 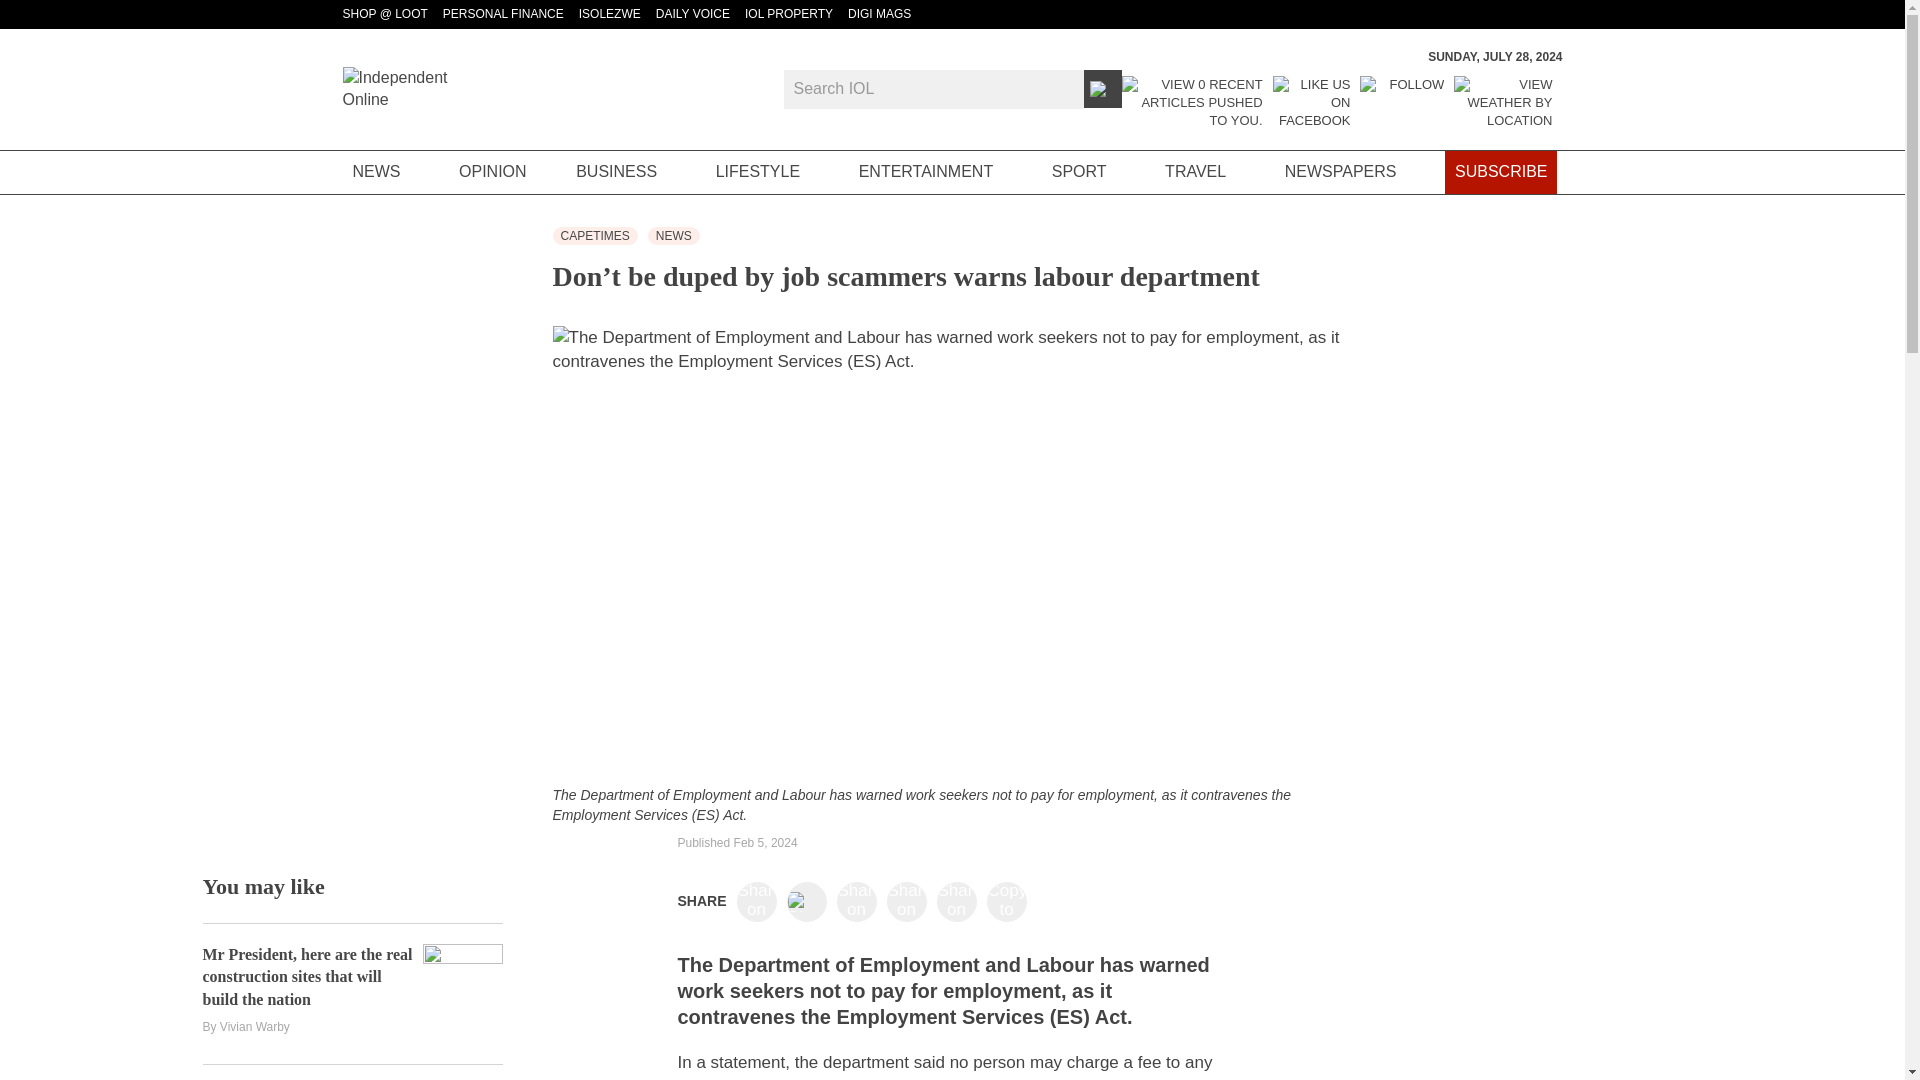 I want to click on Copy to Clipboard, so click(x=1006, y=902).